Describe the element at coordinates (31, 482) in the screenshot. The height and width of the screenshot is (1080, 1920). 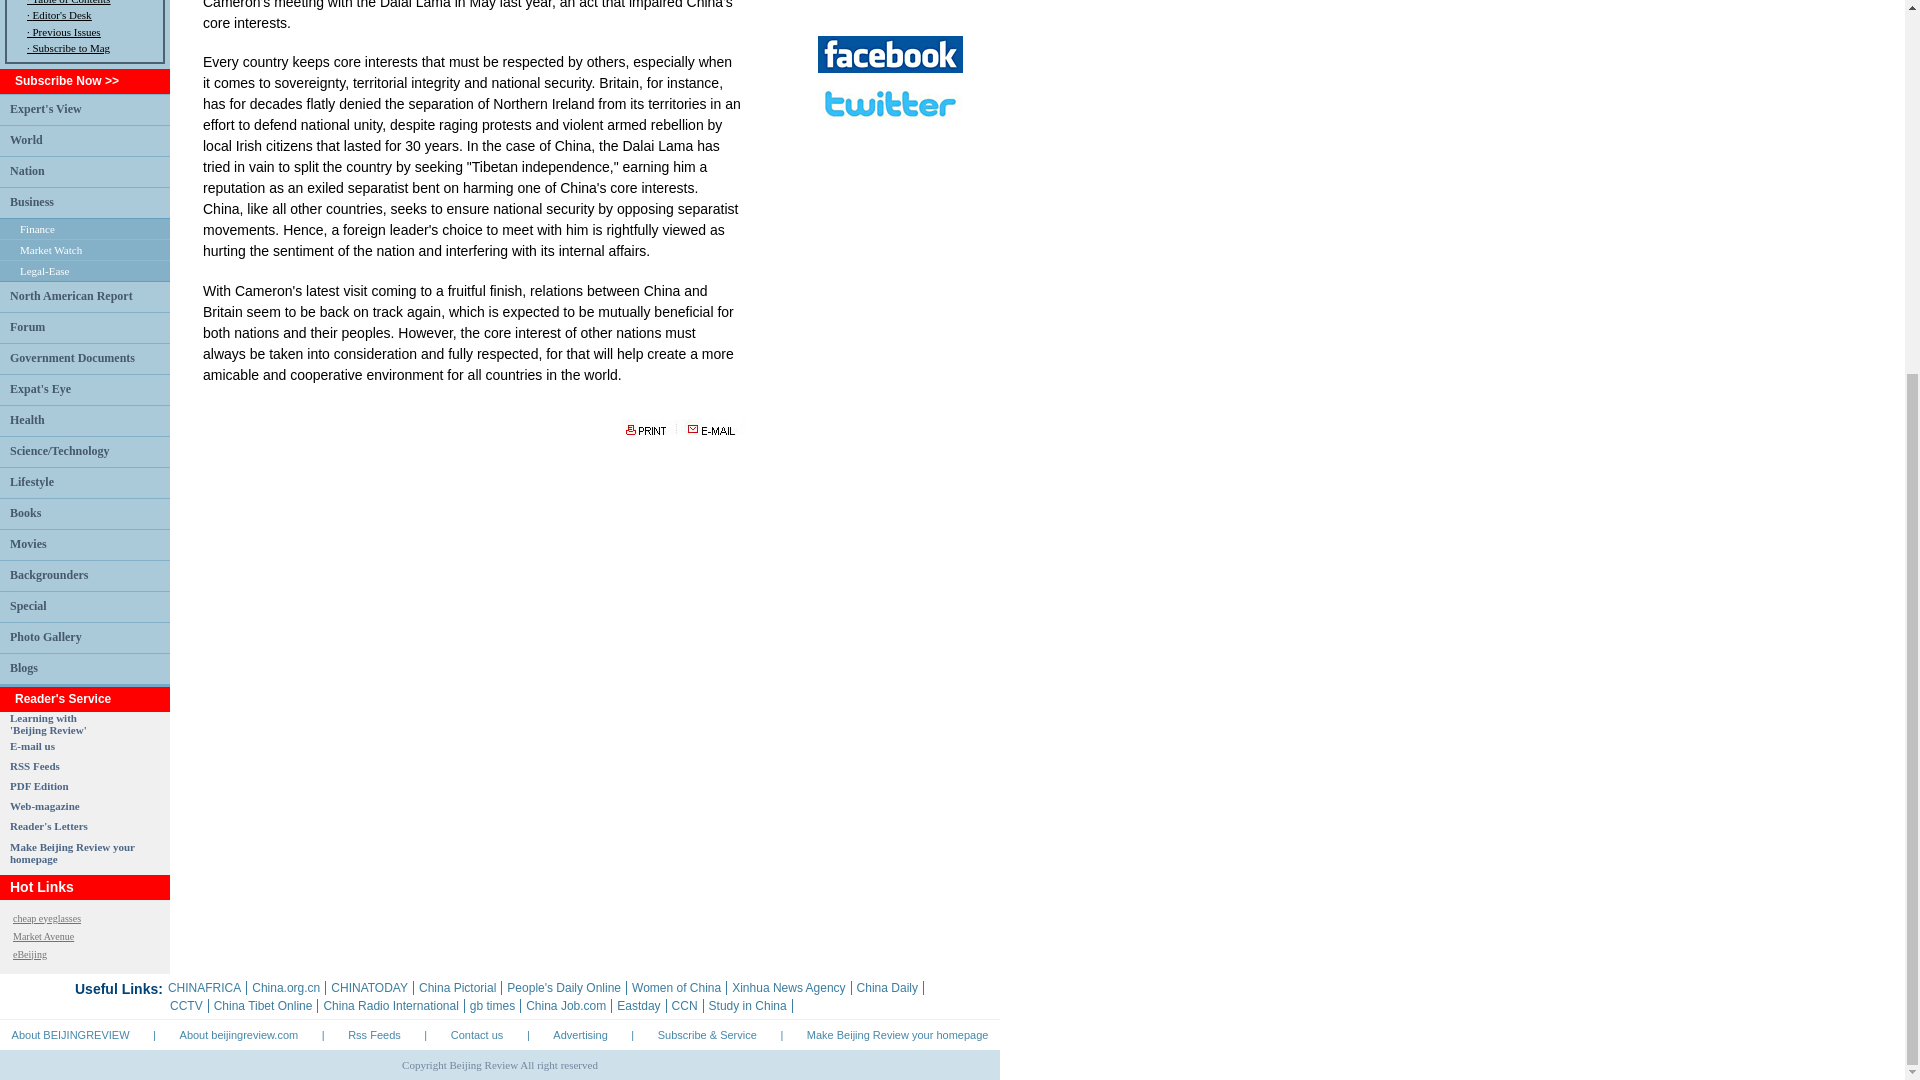
I see `Lifestyle` at that location.